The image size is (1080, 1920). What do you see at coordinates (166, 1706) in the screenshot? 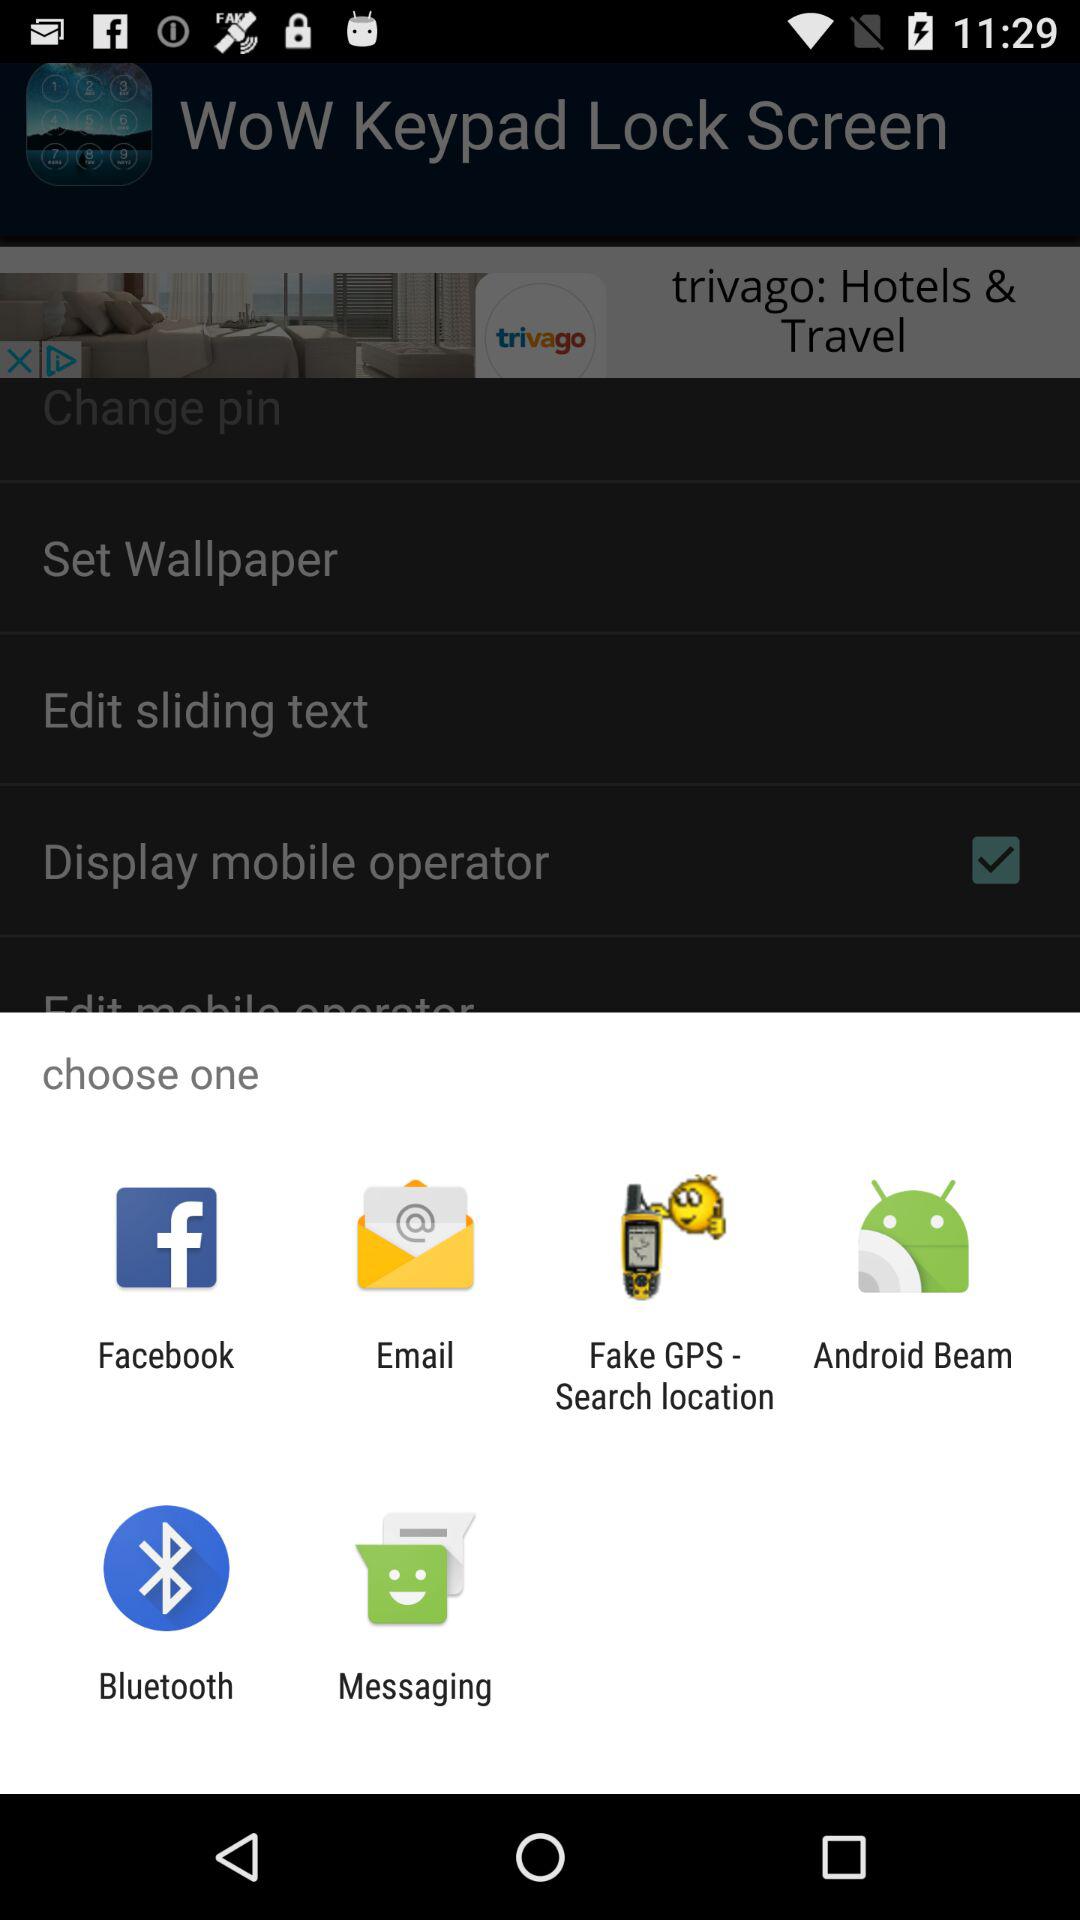
I see `select the bluetooth item` at bounding box center [166, 1706].